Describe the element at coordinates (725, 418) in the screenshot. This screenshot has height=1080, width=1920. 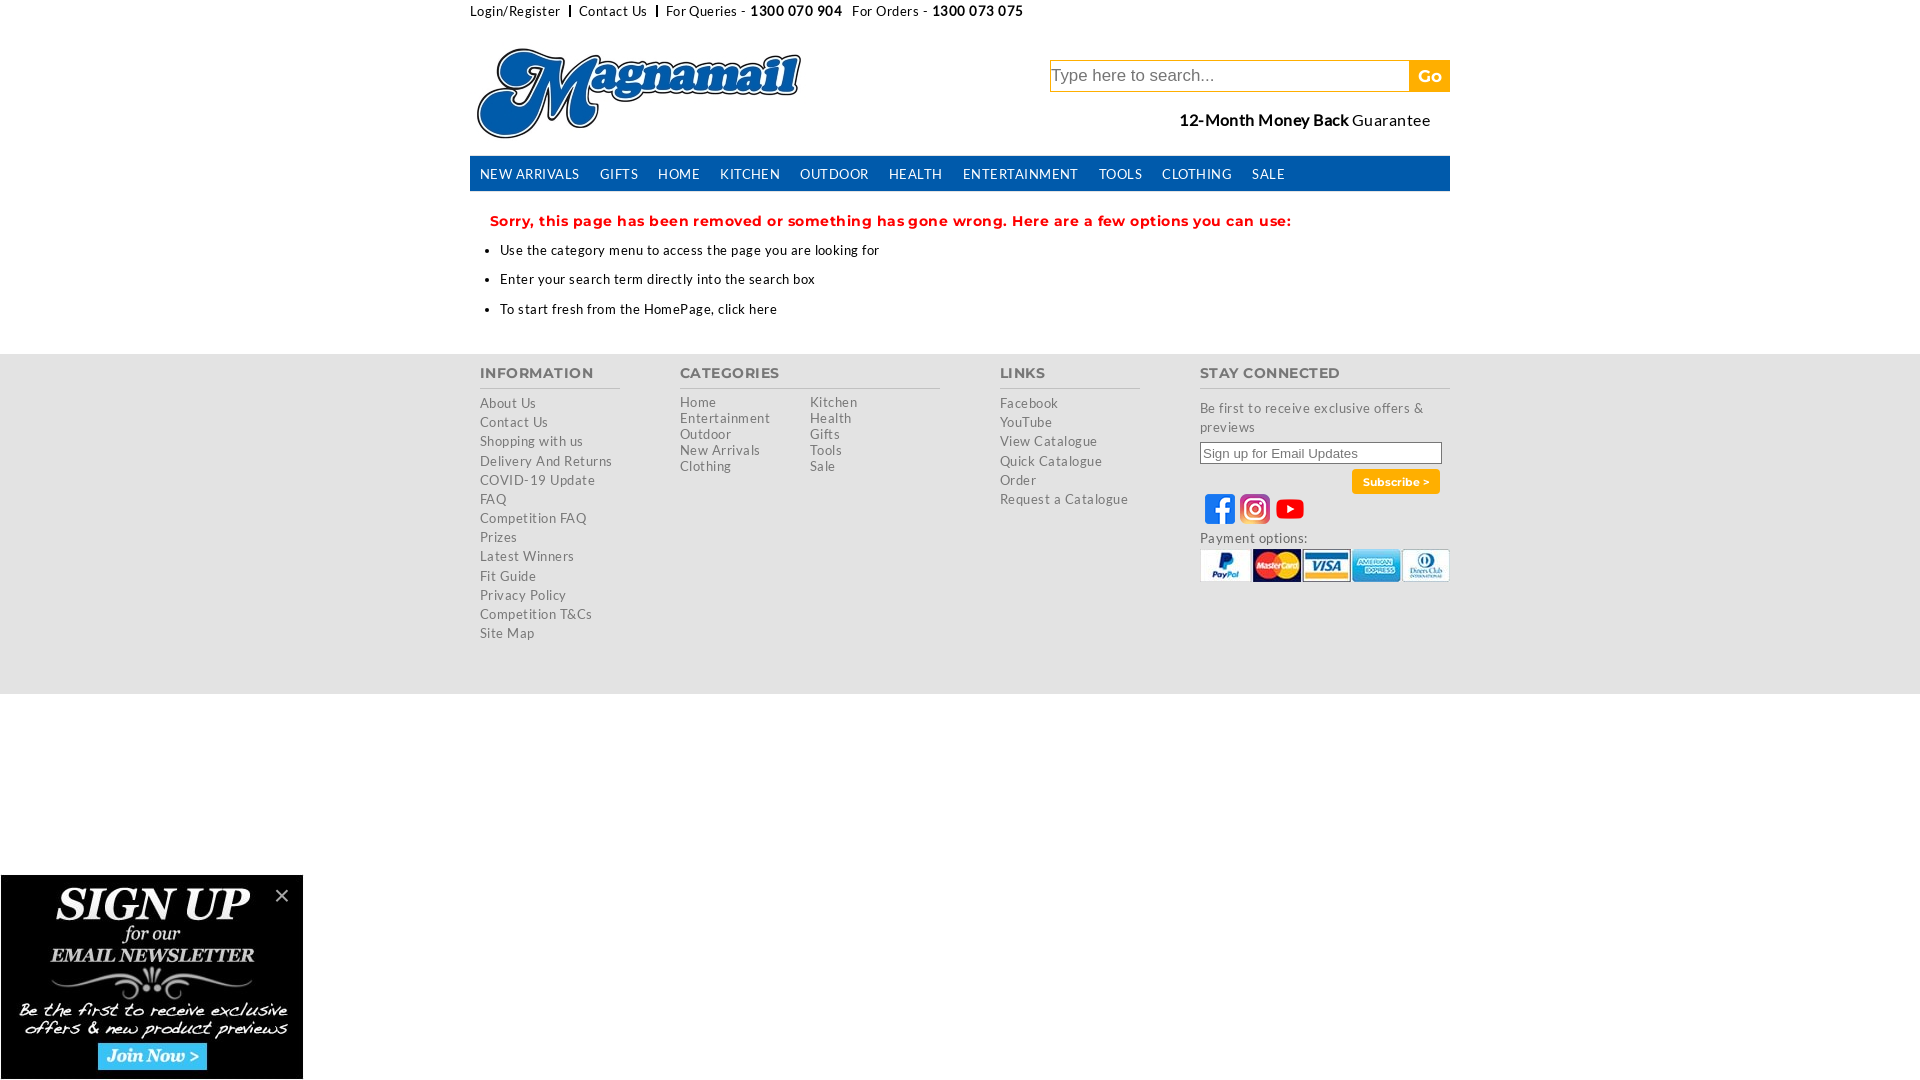
I see `Entertainment` at that location.